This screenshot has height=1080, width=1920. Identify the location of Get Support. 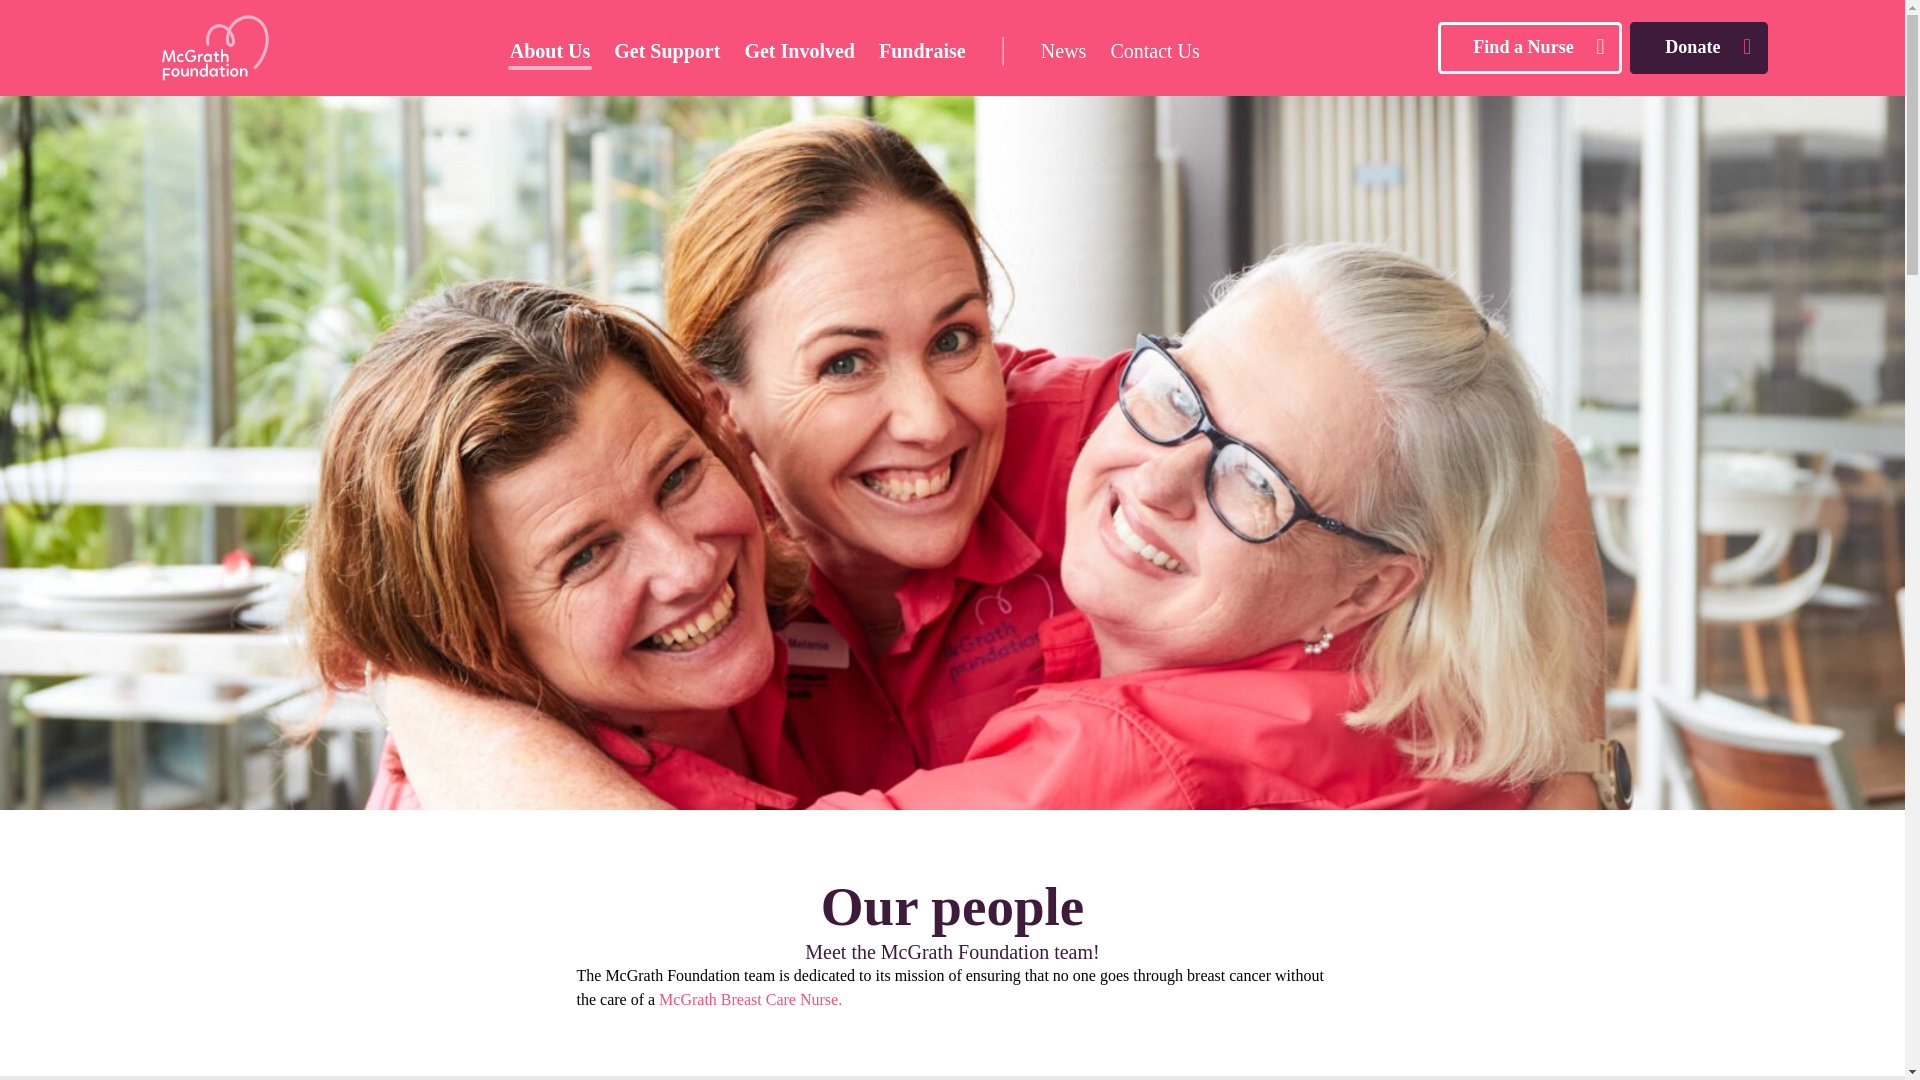
(666, 48).